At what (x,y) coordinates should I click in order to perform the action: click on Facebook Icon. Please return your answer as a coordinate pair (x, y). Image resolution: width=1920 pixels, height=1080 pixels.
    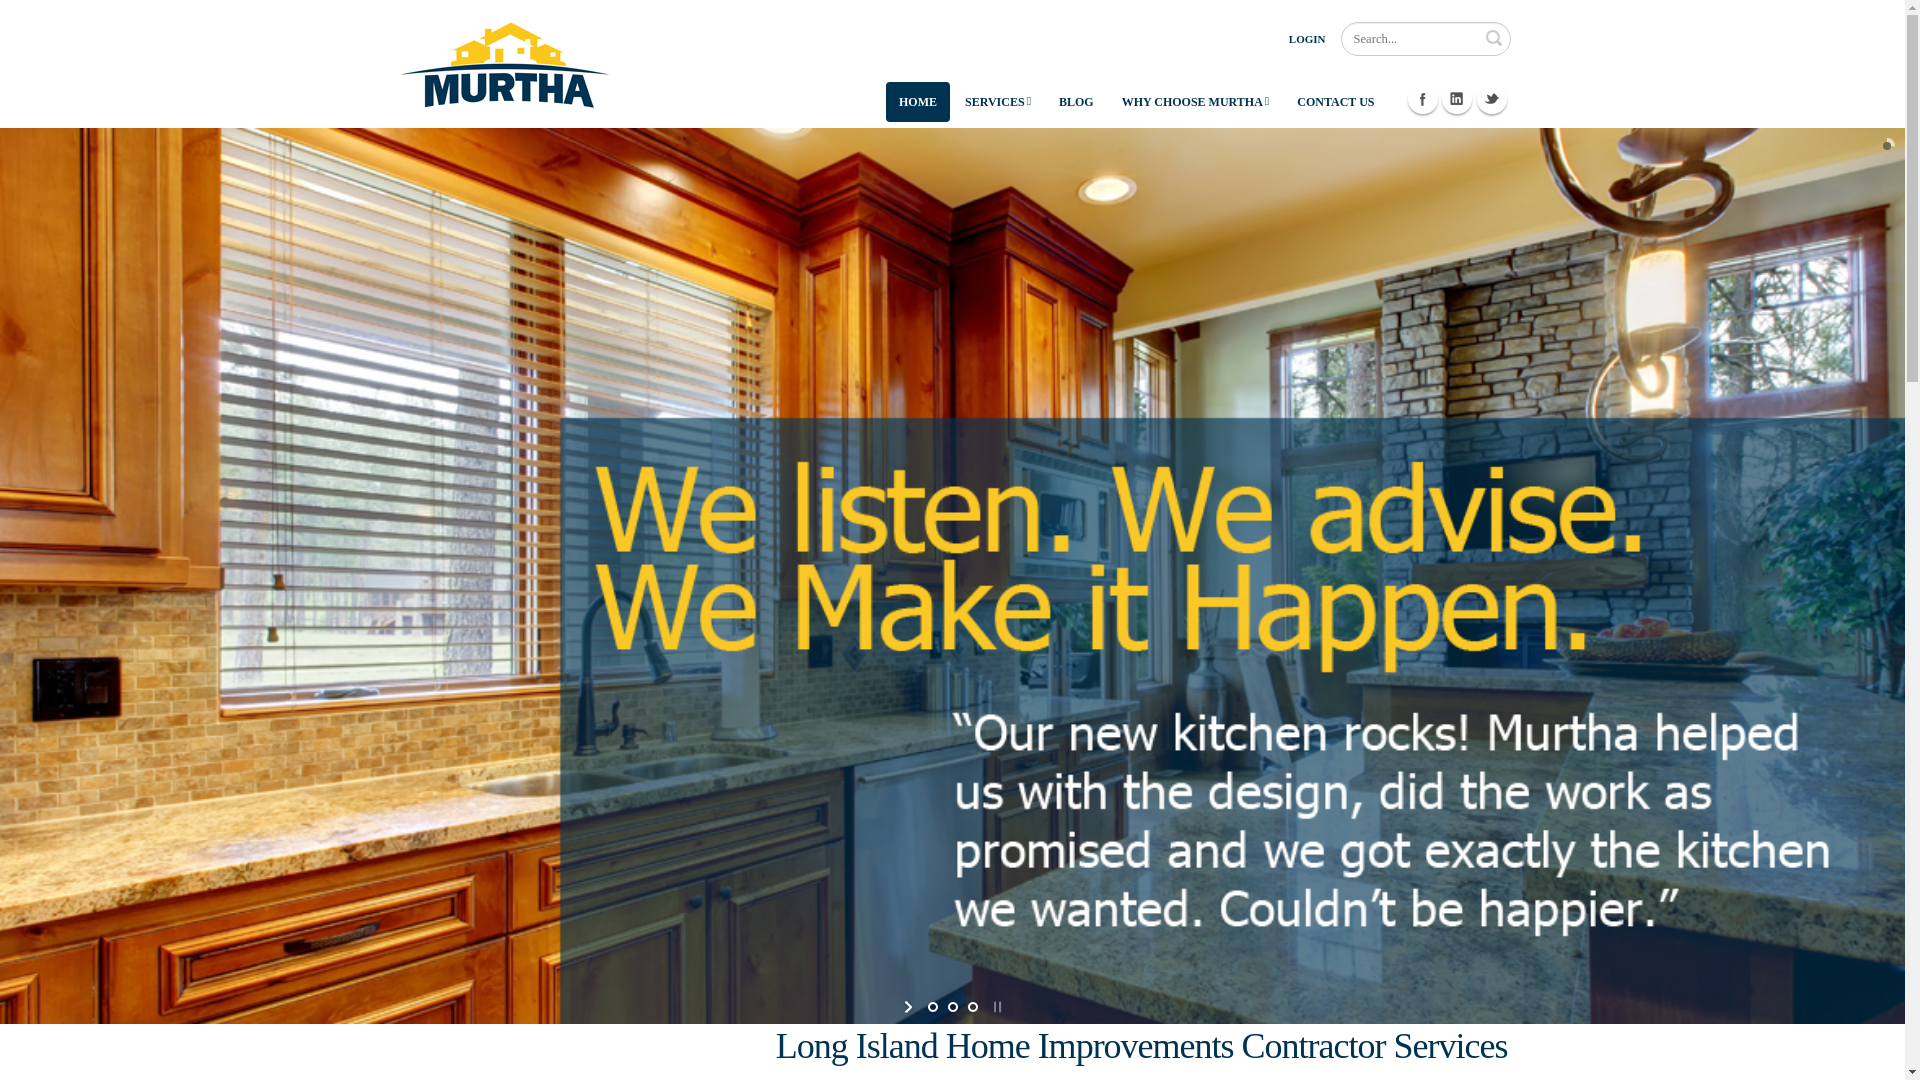
    Looking at the image, I should click on (1422, 99).